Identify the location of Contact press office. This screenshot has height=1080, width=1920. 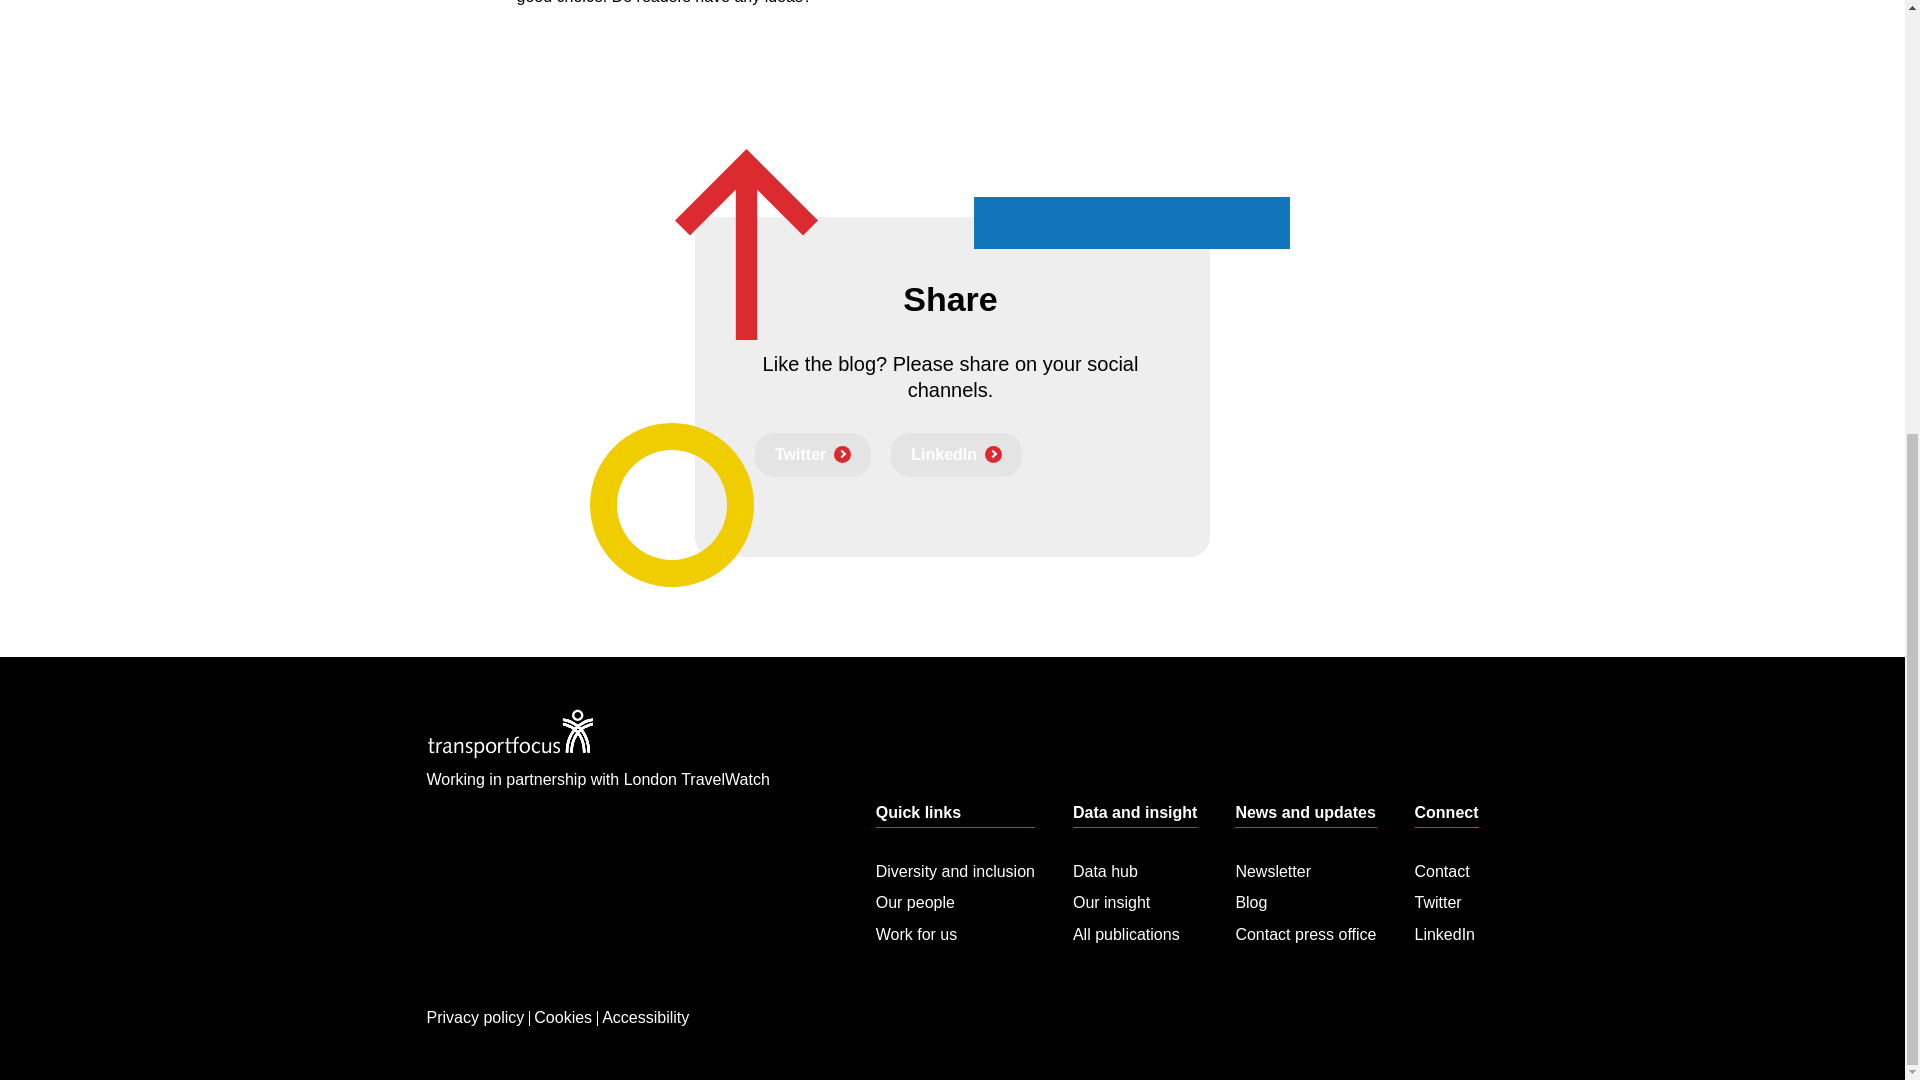
(1305, 928).